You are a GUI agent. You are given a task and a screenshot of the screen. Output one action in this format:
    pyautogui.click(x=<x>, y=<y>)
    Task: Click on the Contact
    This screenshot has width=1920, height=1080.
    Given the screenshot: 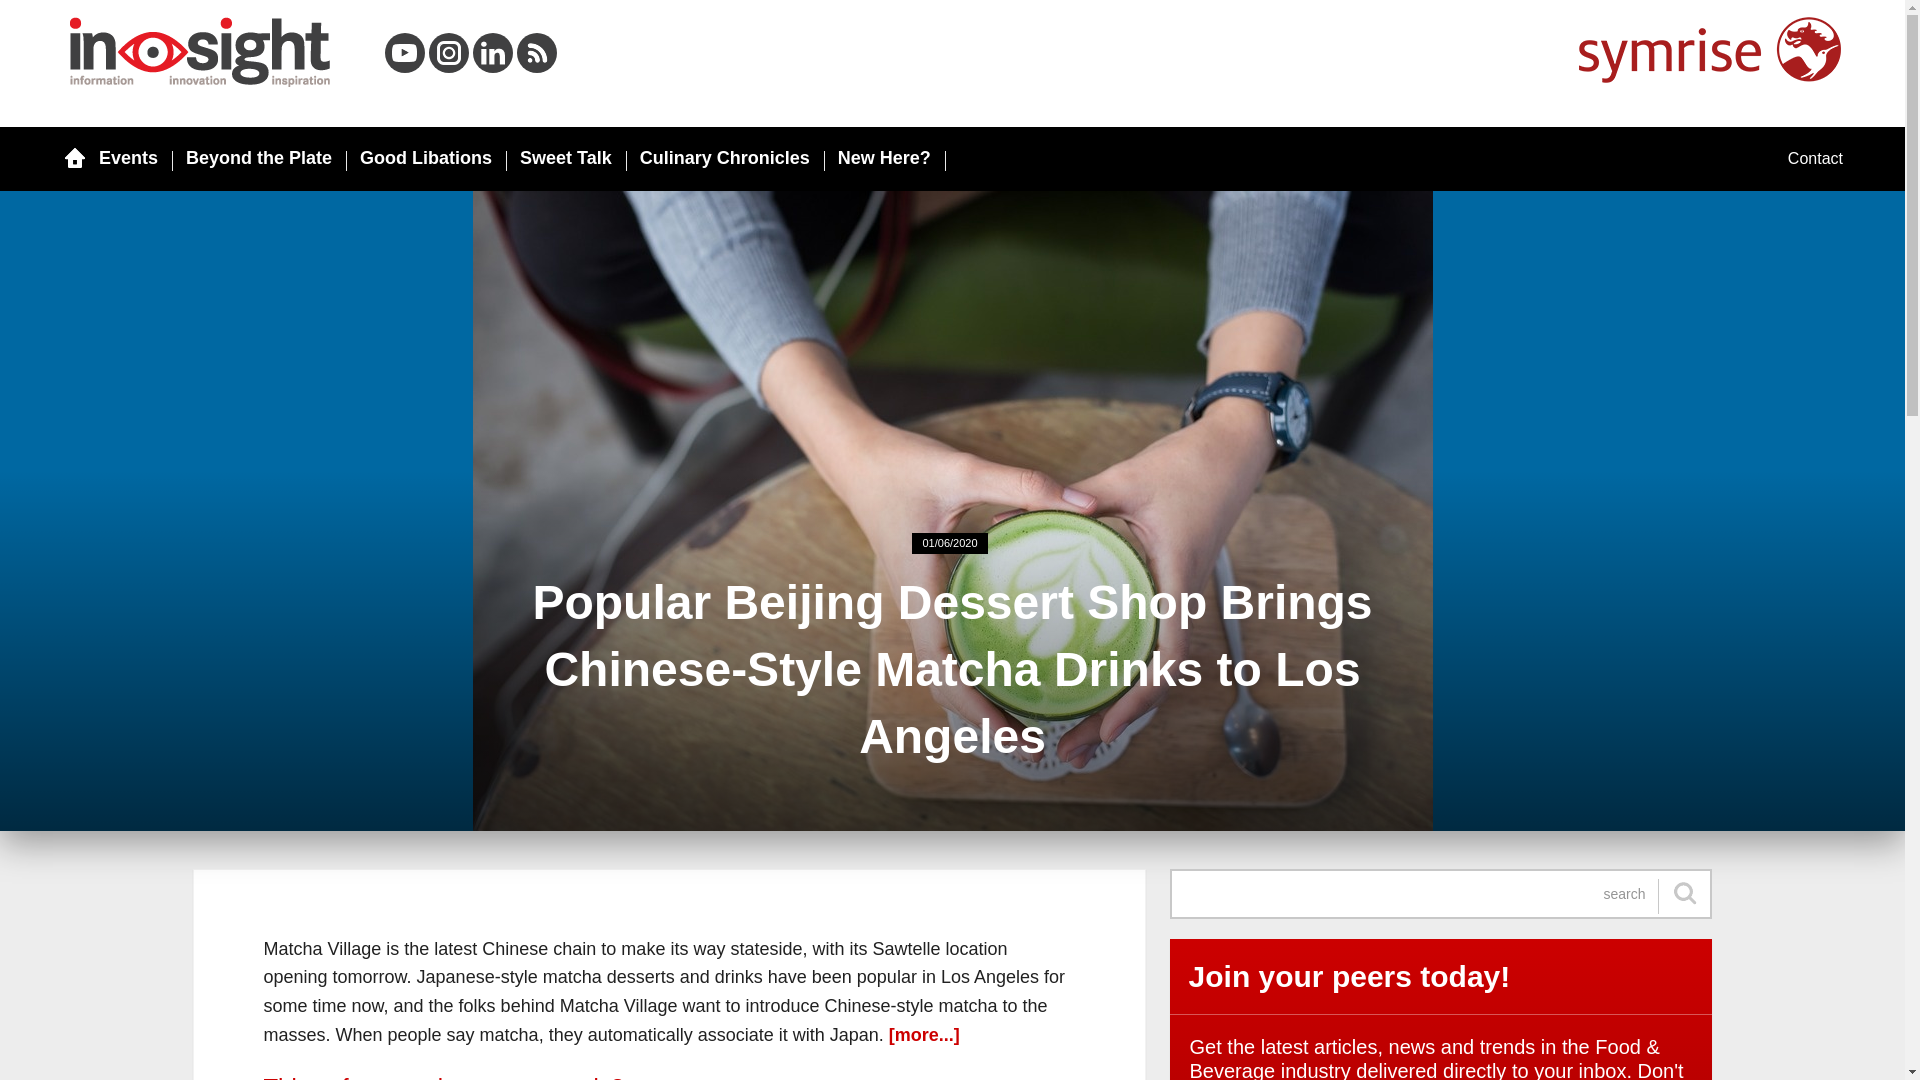 What is the action you would take?
    pyautogui.click(x=1814, y=159)
    